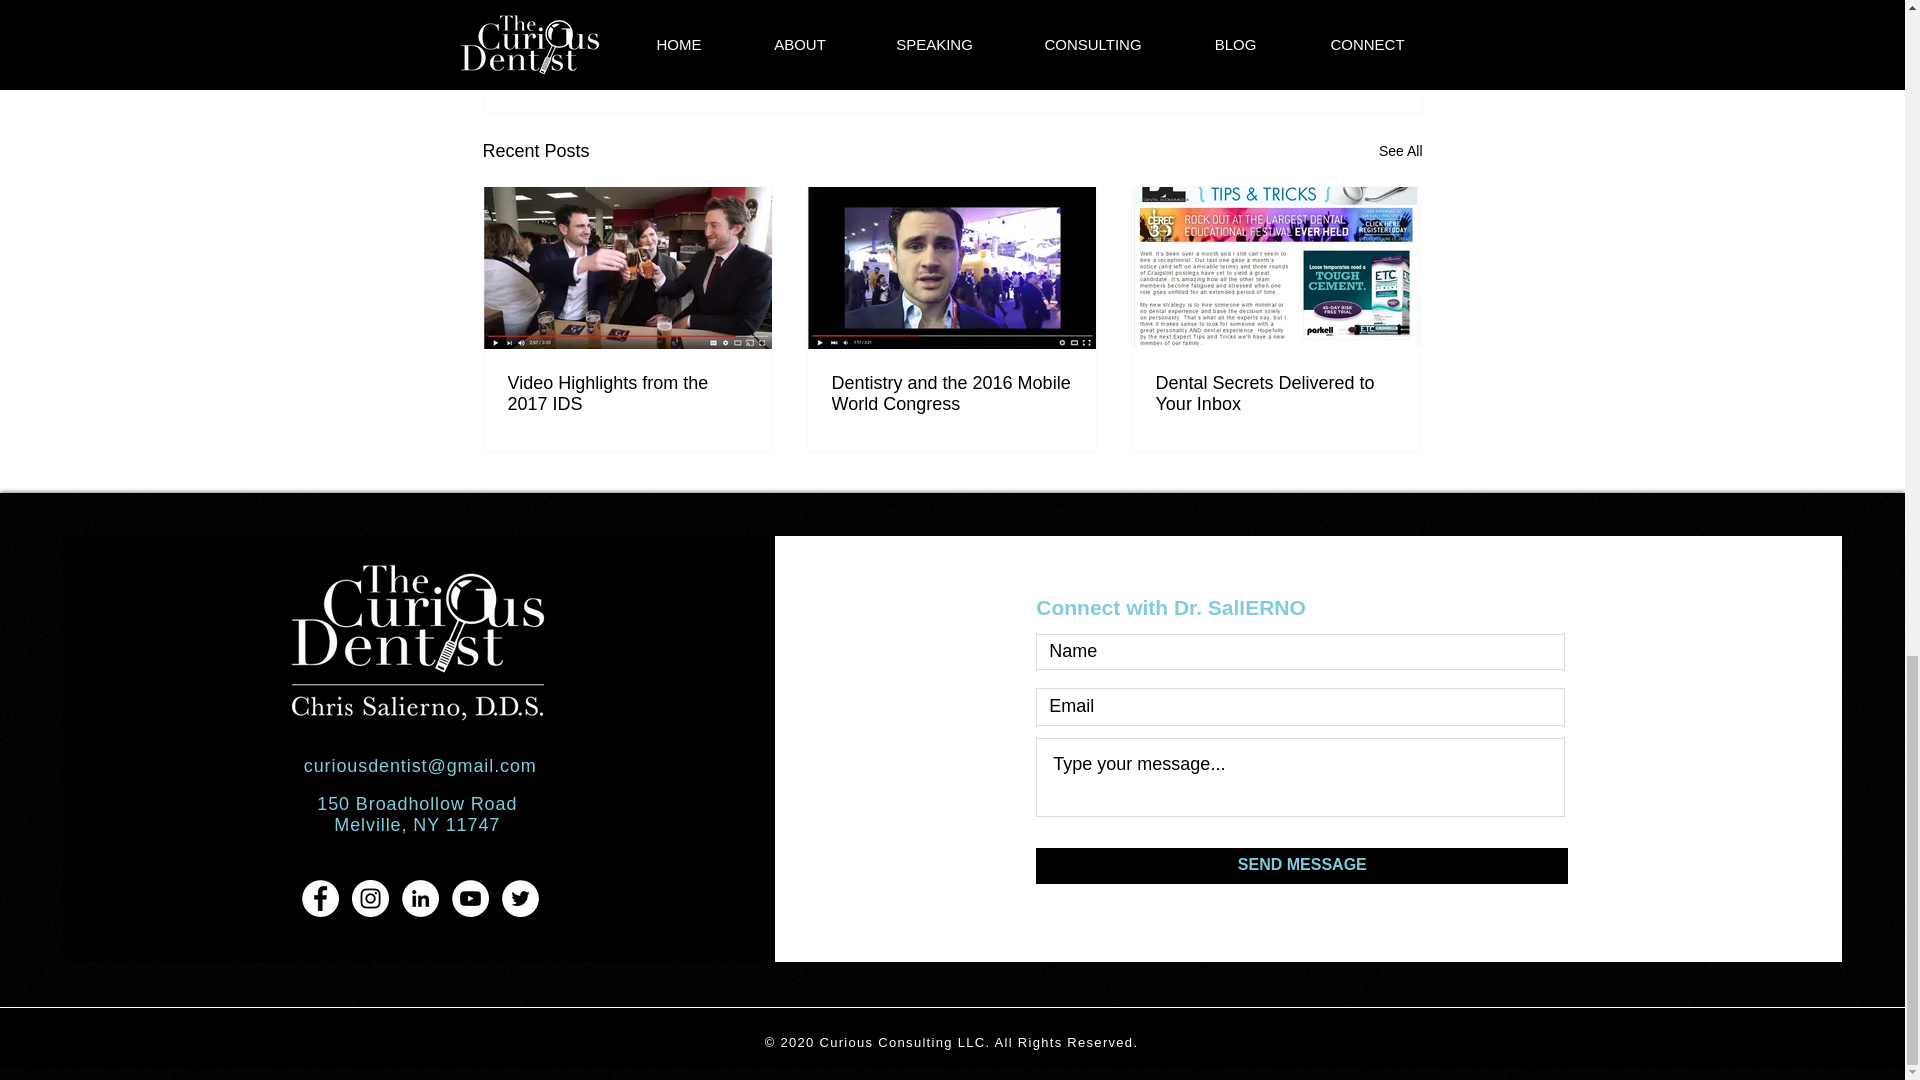 The width and height of the screenshot is (1920, 1080). Describe the element at coordinates (1275, 392) in the screenshot. I see `Dental Secrets Delivered to Your Inbox` at that location.